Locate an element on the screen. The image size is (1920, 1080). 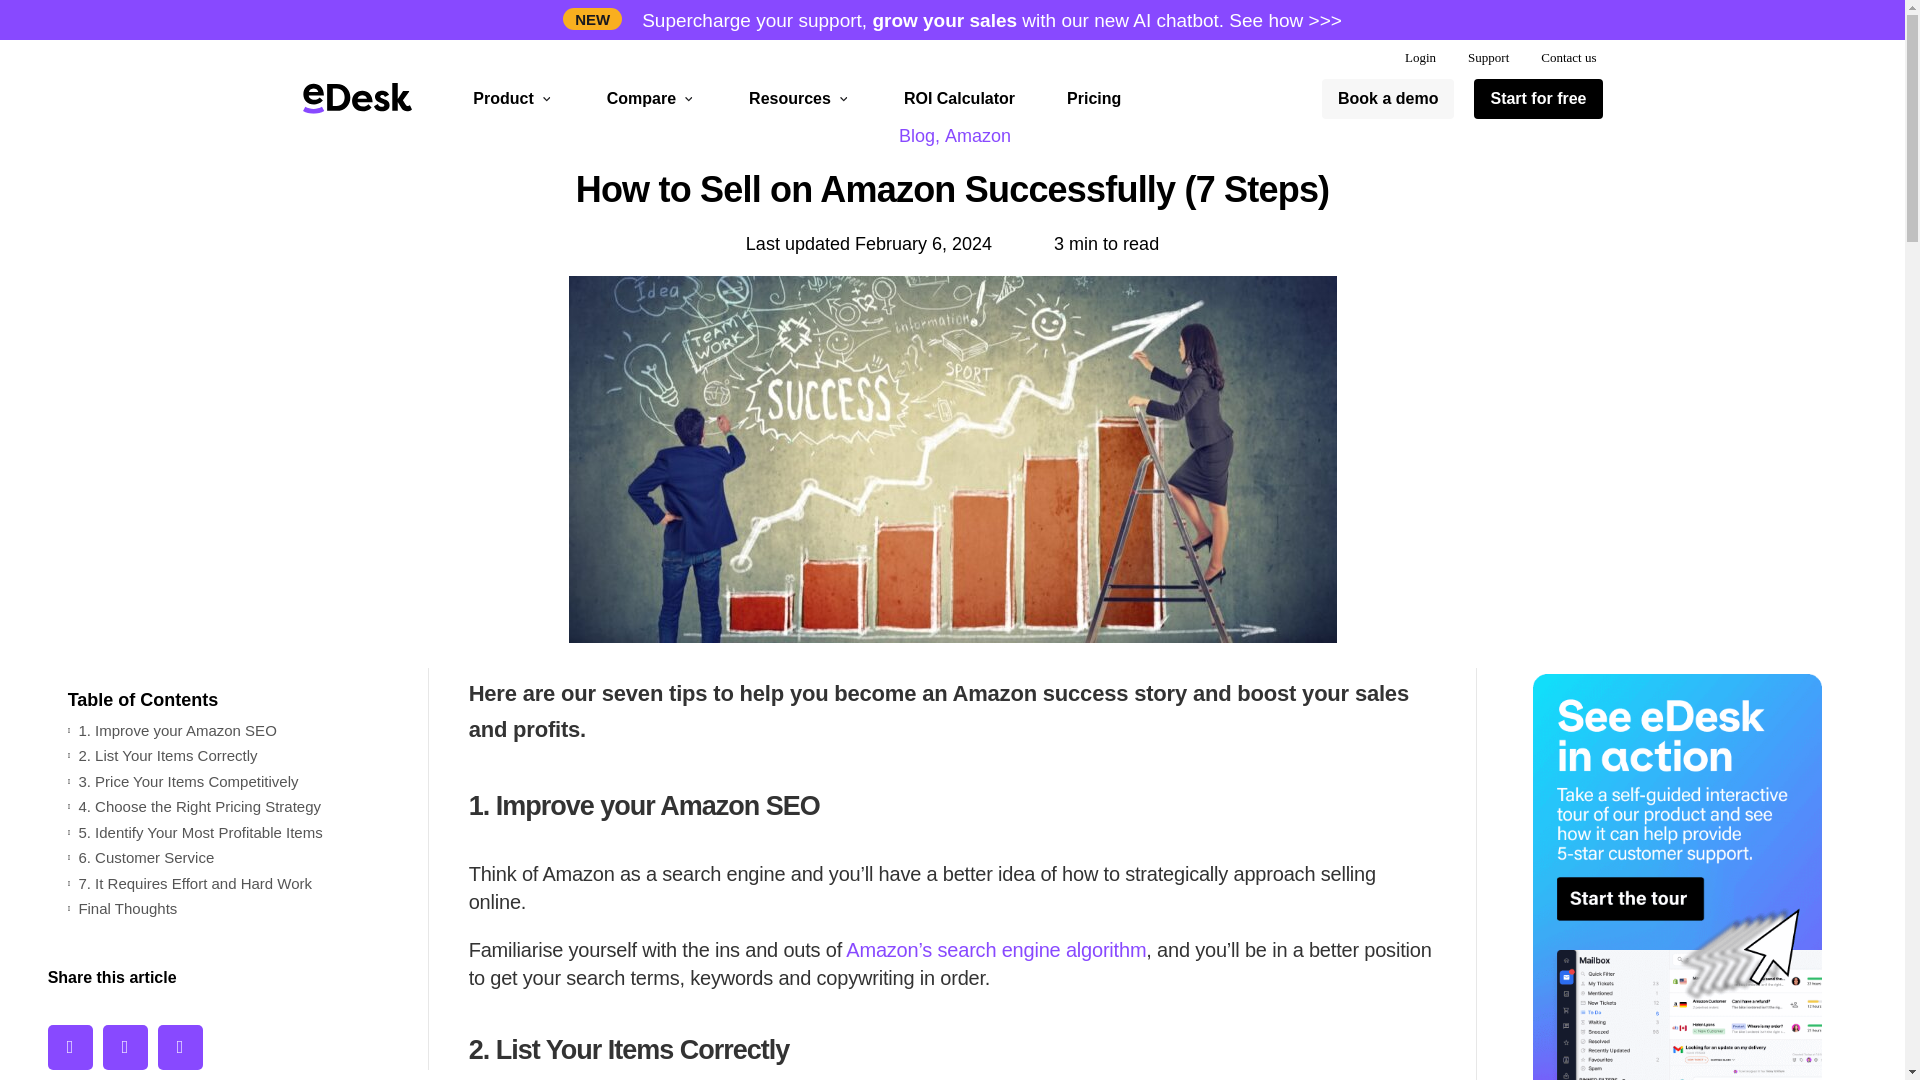
ROI Calculator is located at coordinates (960, 98).